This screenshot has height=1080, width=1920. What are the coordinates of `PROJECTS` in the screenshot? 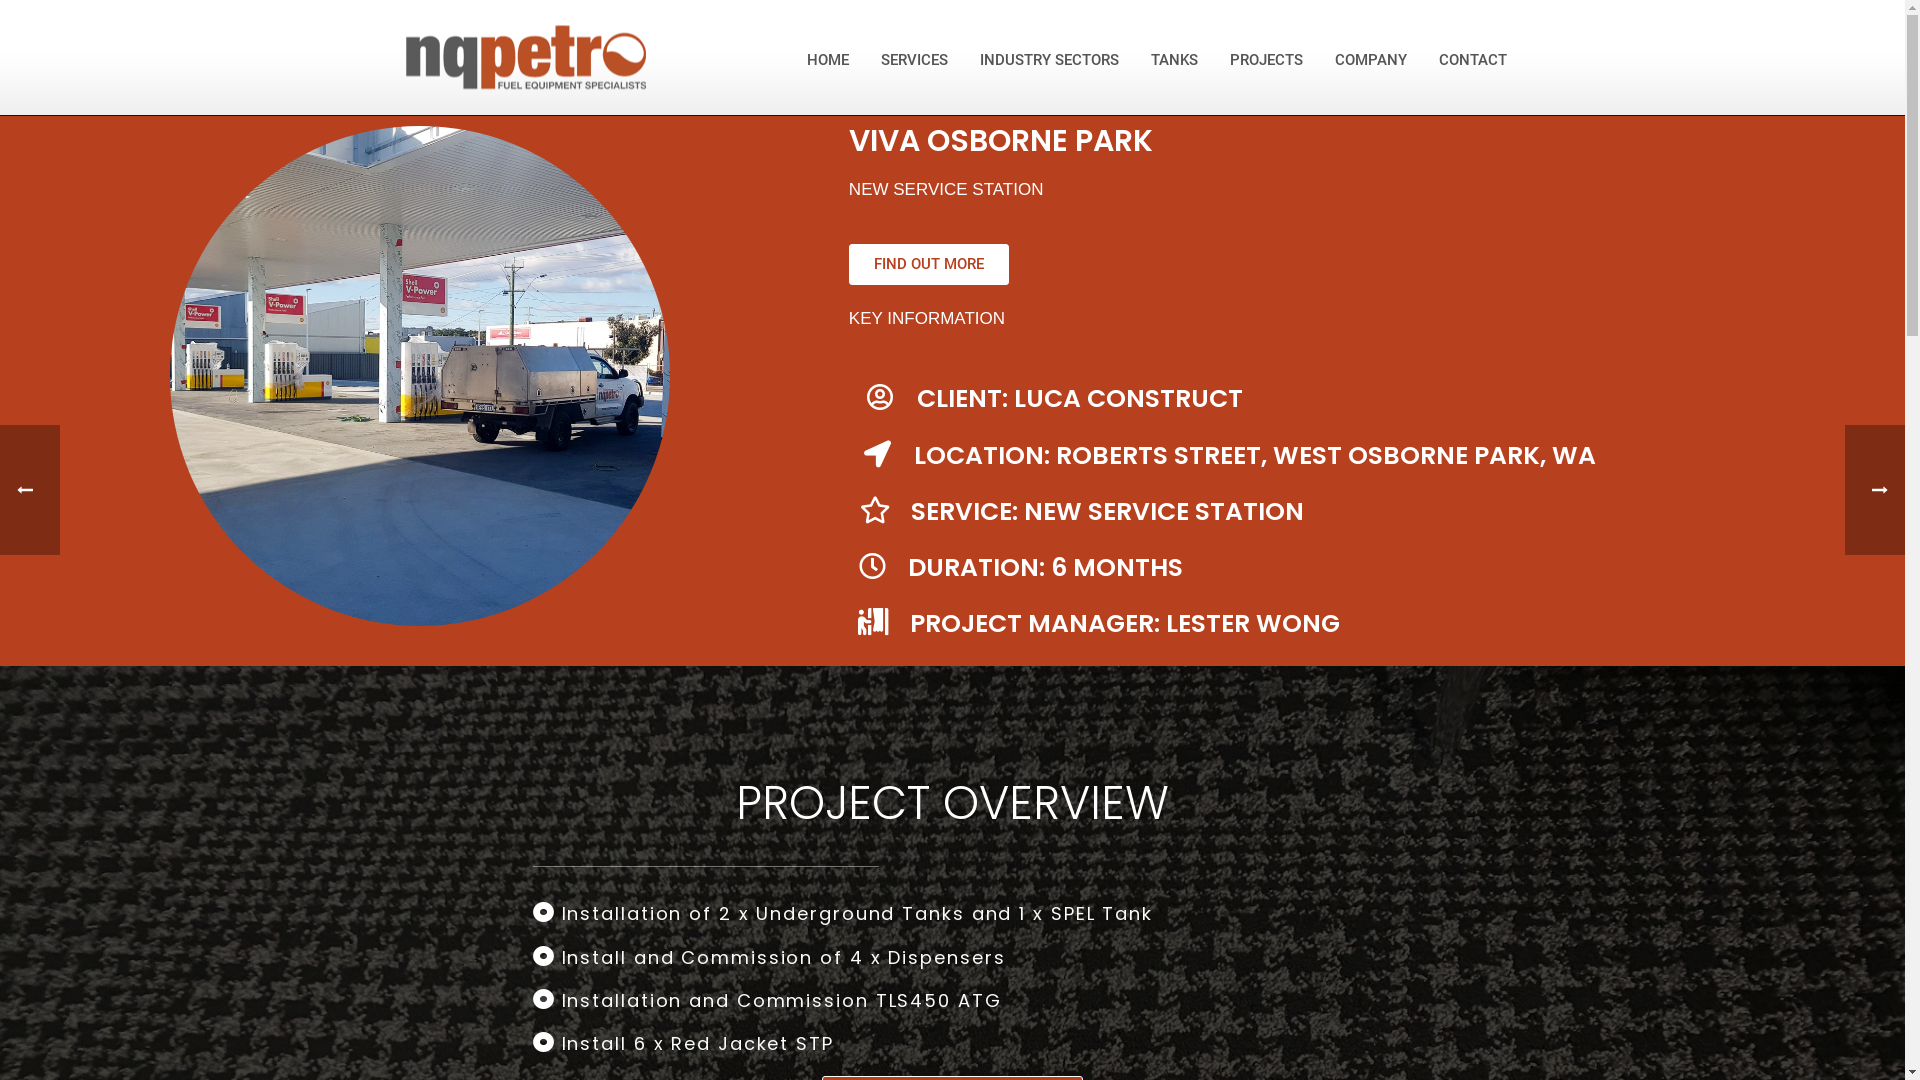 It's located at (1266, 58).